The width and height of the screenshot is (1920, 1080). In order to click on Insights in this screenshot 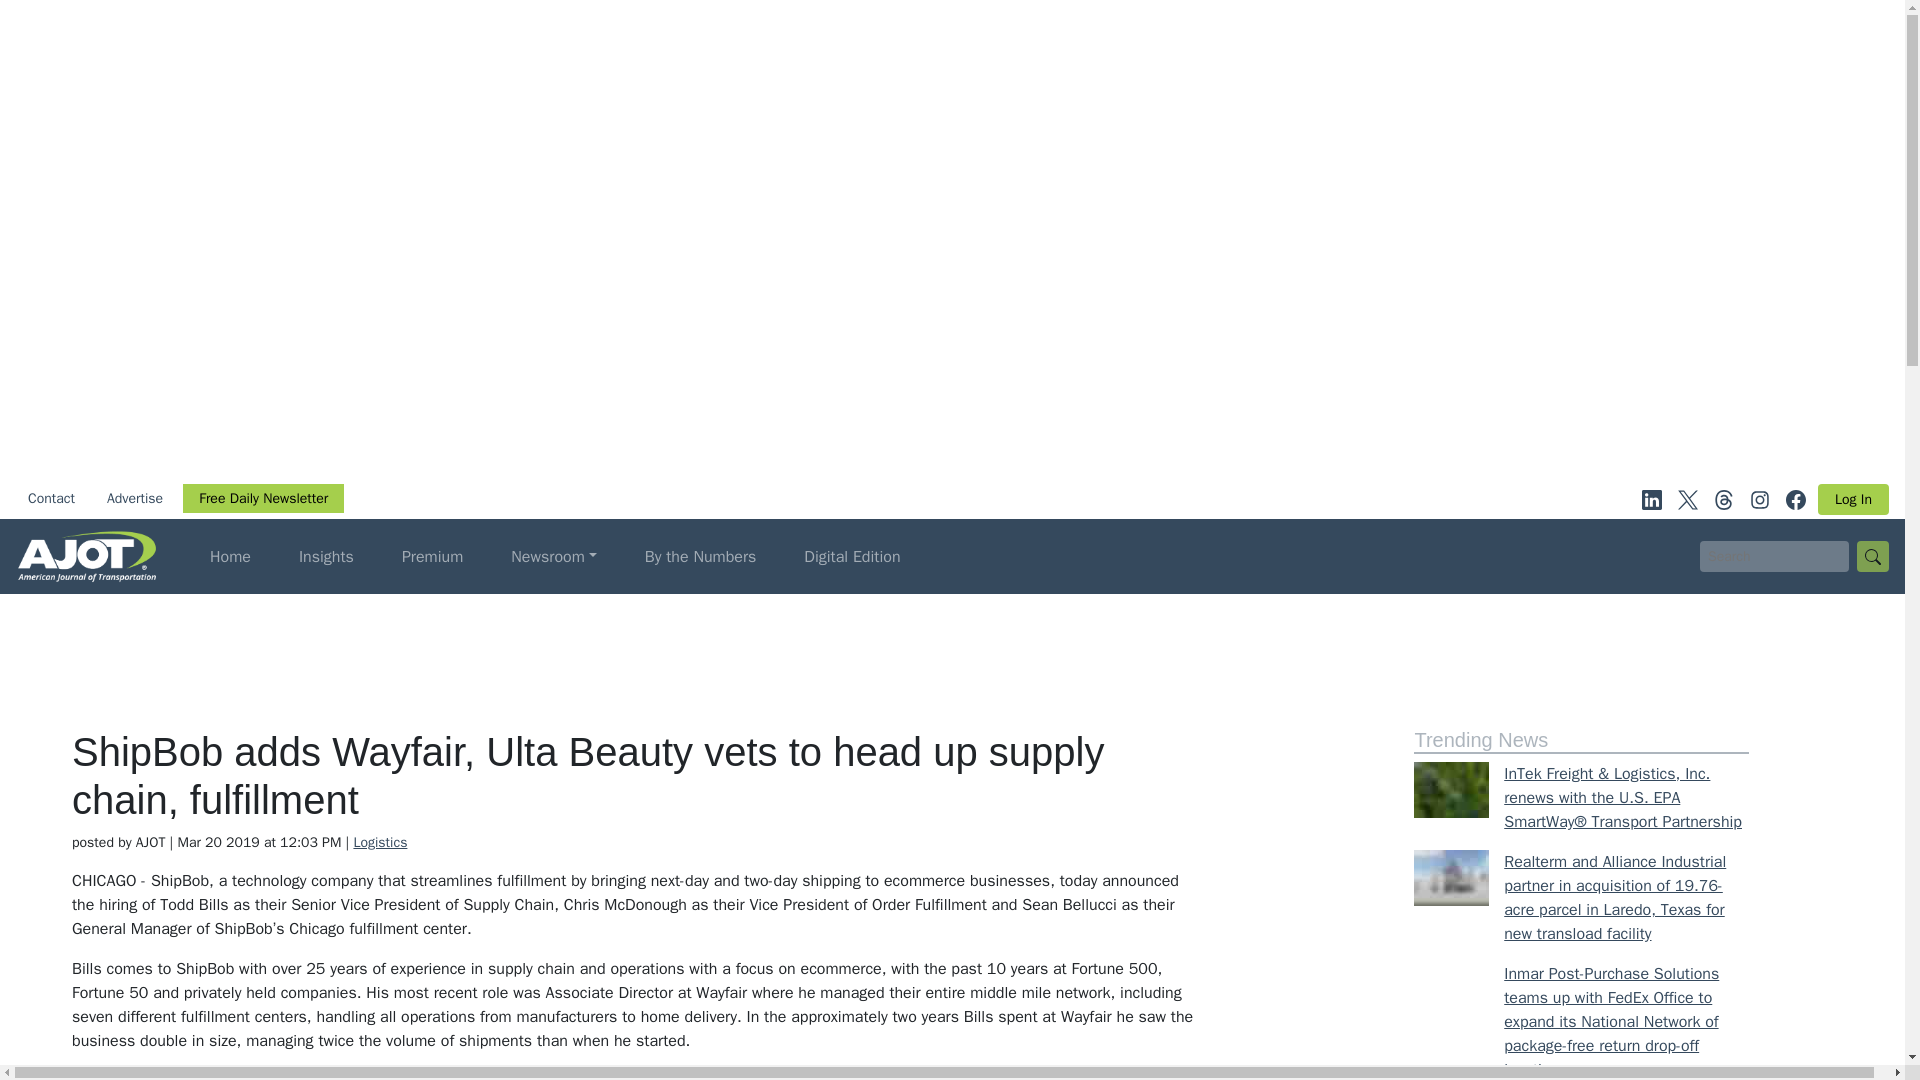, I will do `click(326, 557)`.